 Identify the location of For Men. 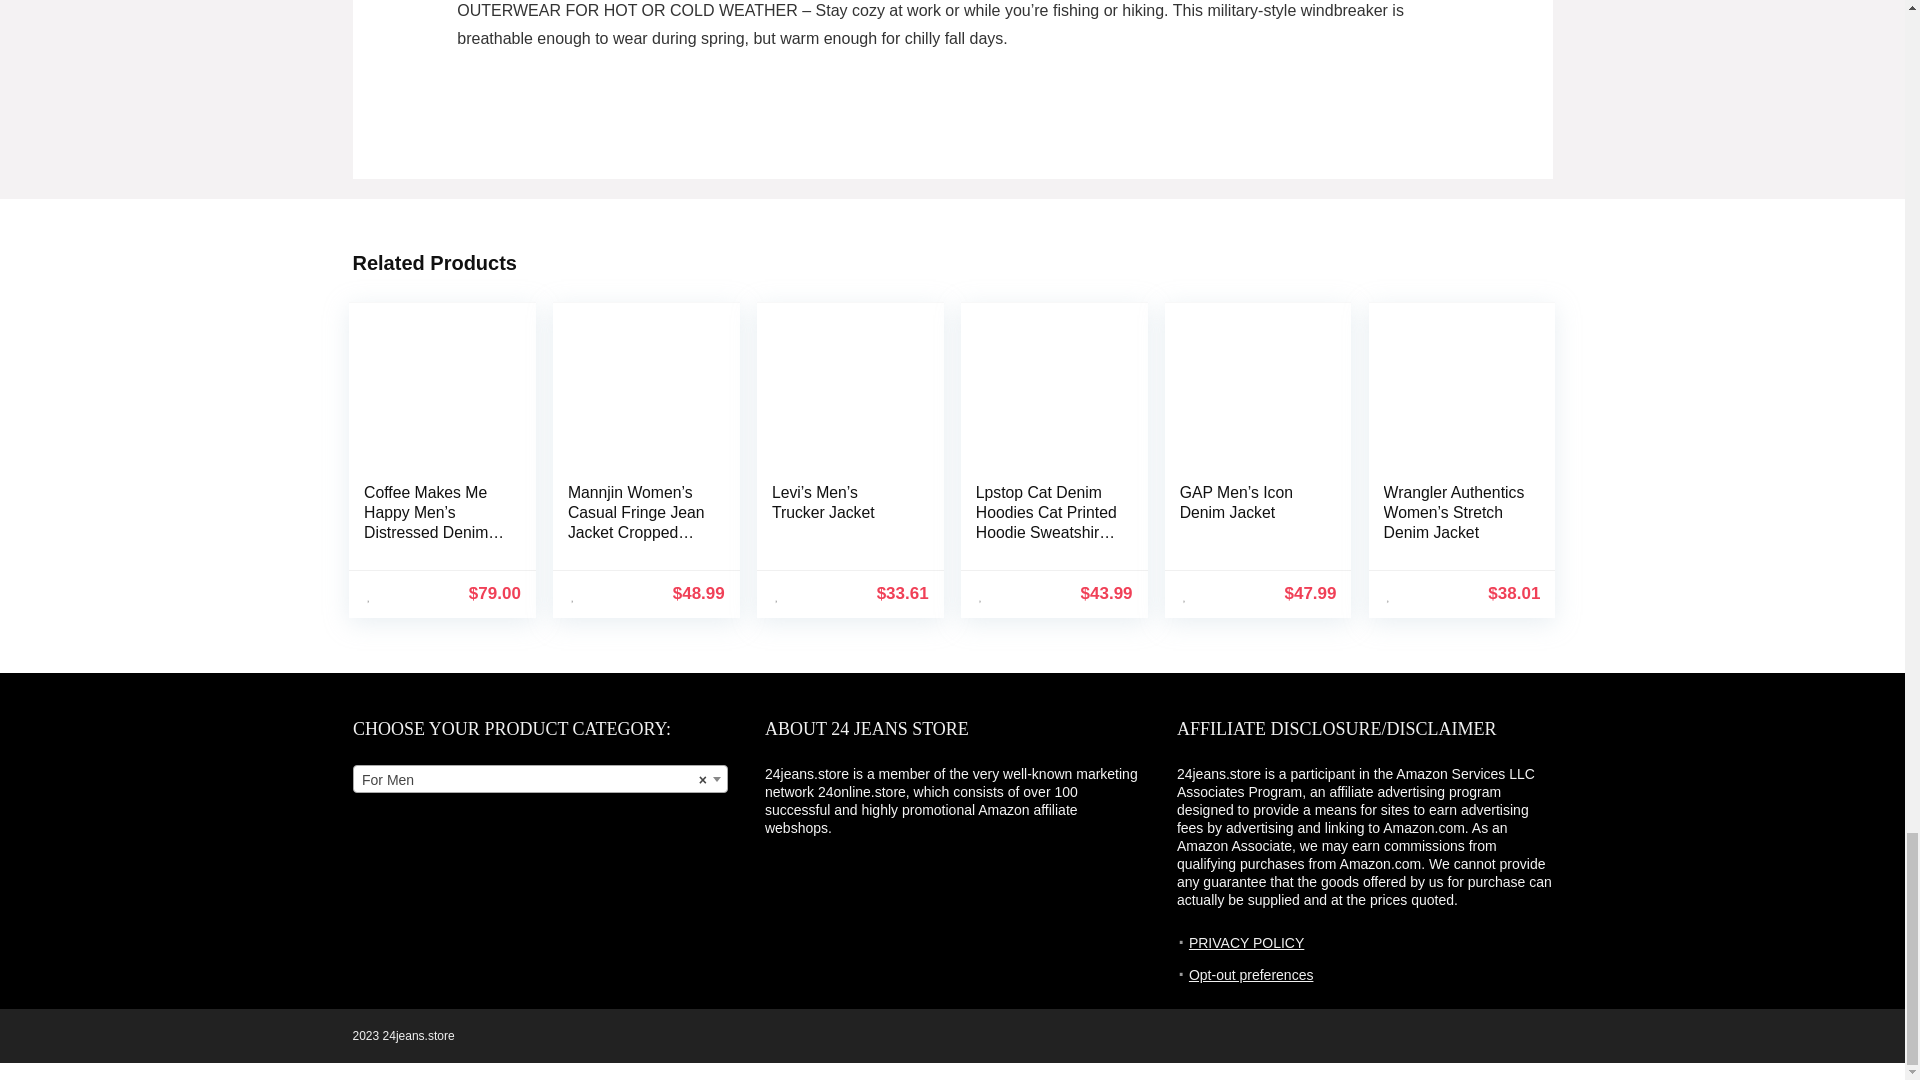
(540, 779).